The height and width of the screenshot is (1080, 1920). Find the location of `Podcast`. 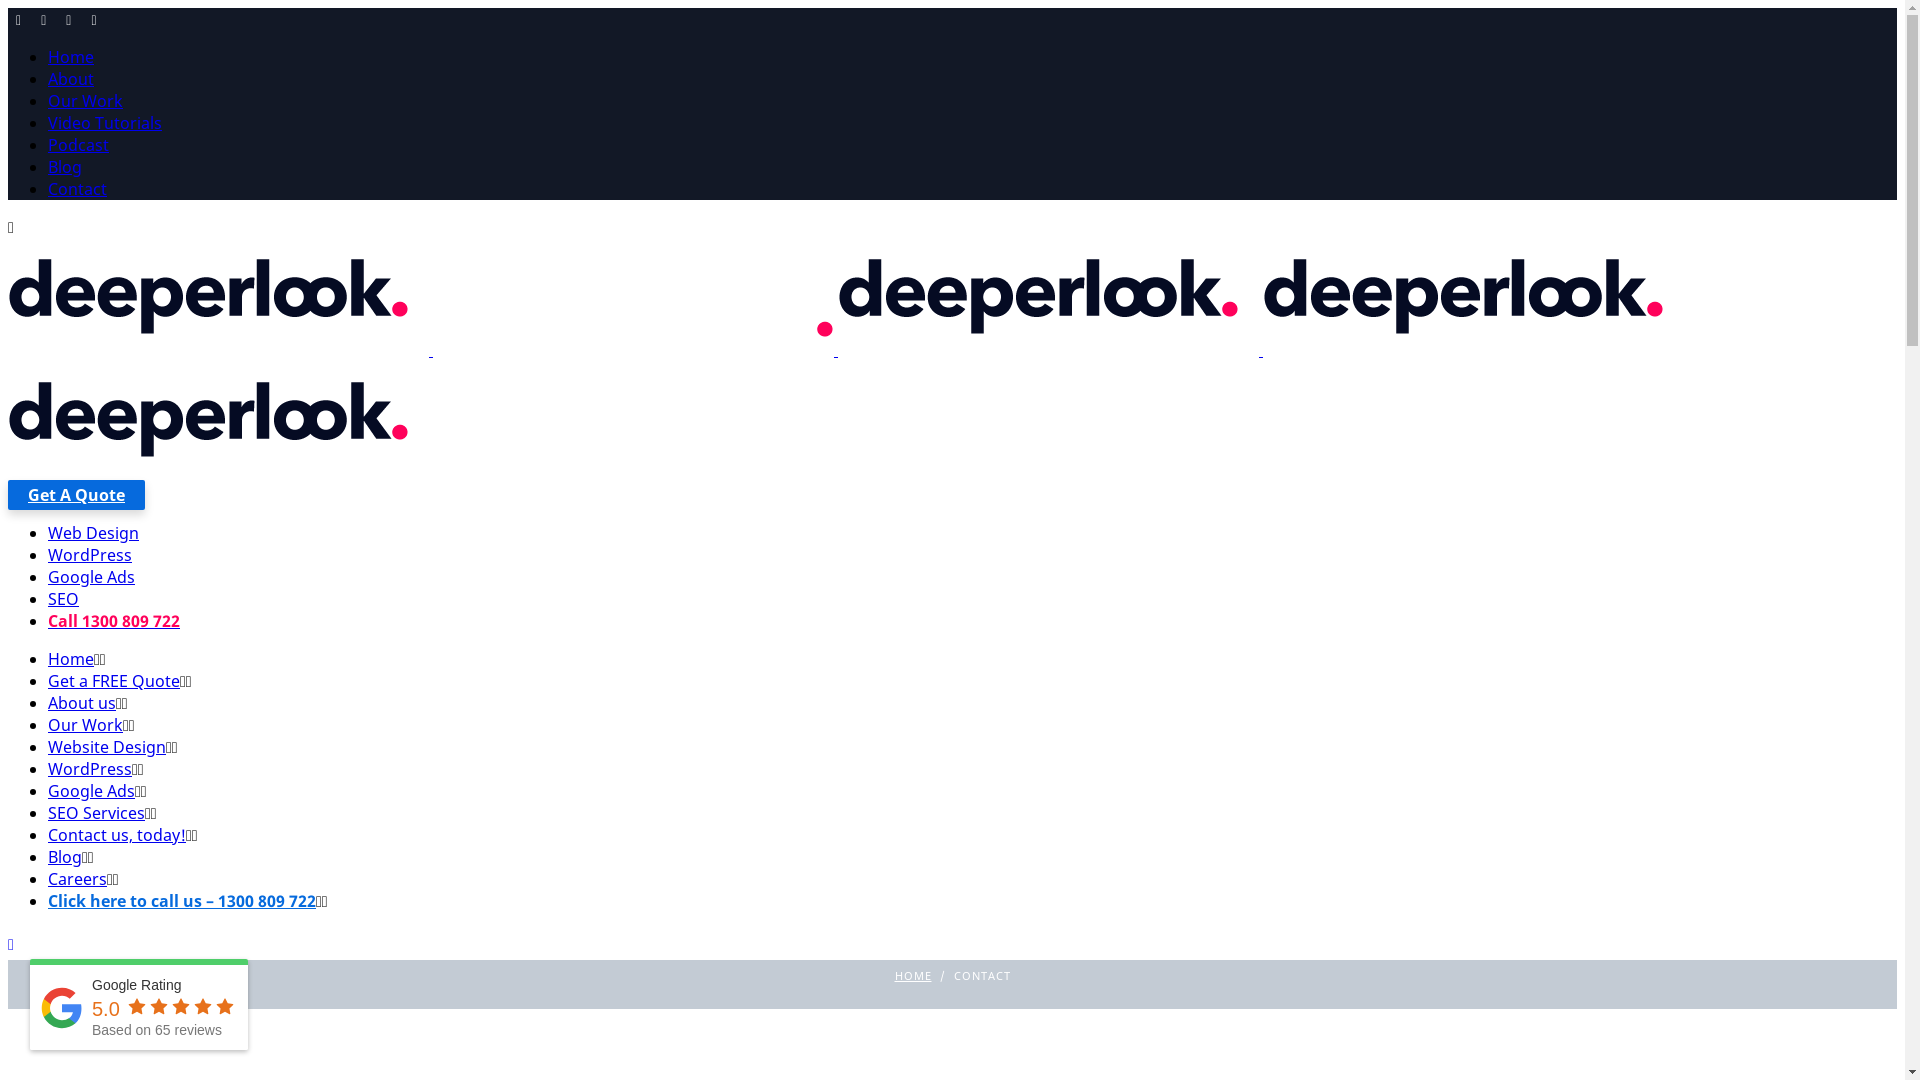

Podcast is located at coordinates (78, 144).